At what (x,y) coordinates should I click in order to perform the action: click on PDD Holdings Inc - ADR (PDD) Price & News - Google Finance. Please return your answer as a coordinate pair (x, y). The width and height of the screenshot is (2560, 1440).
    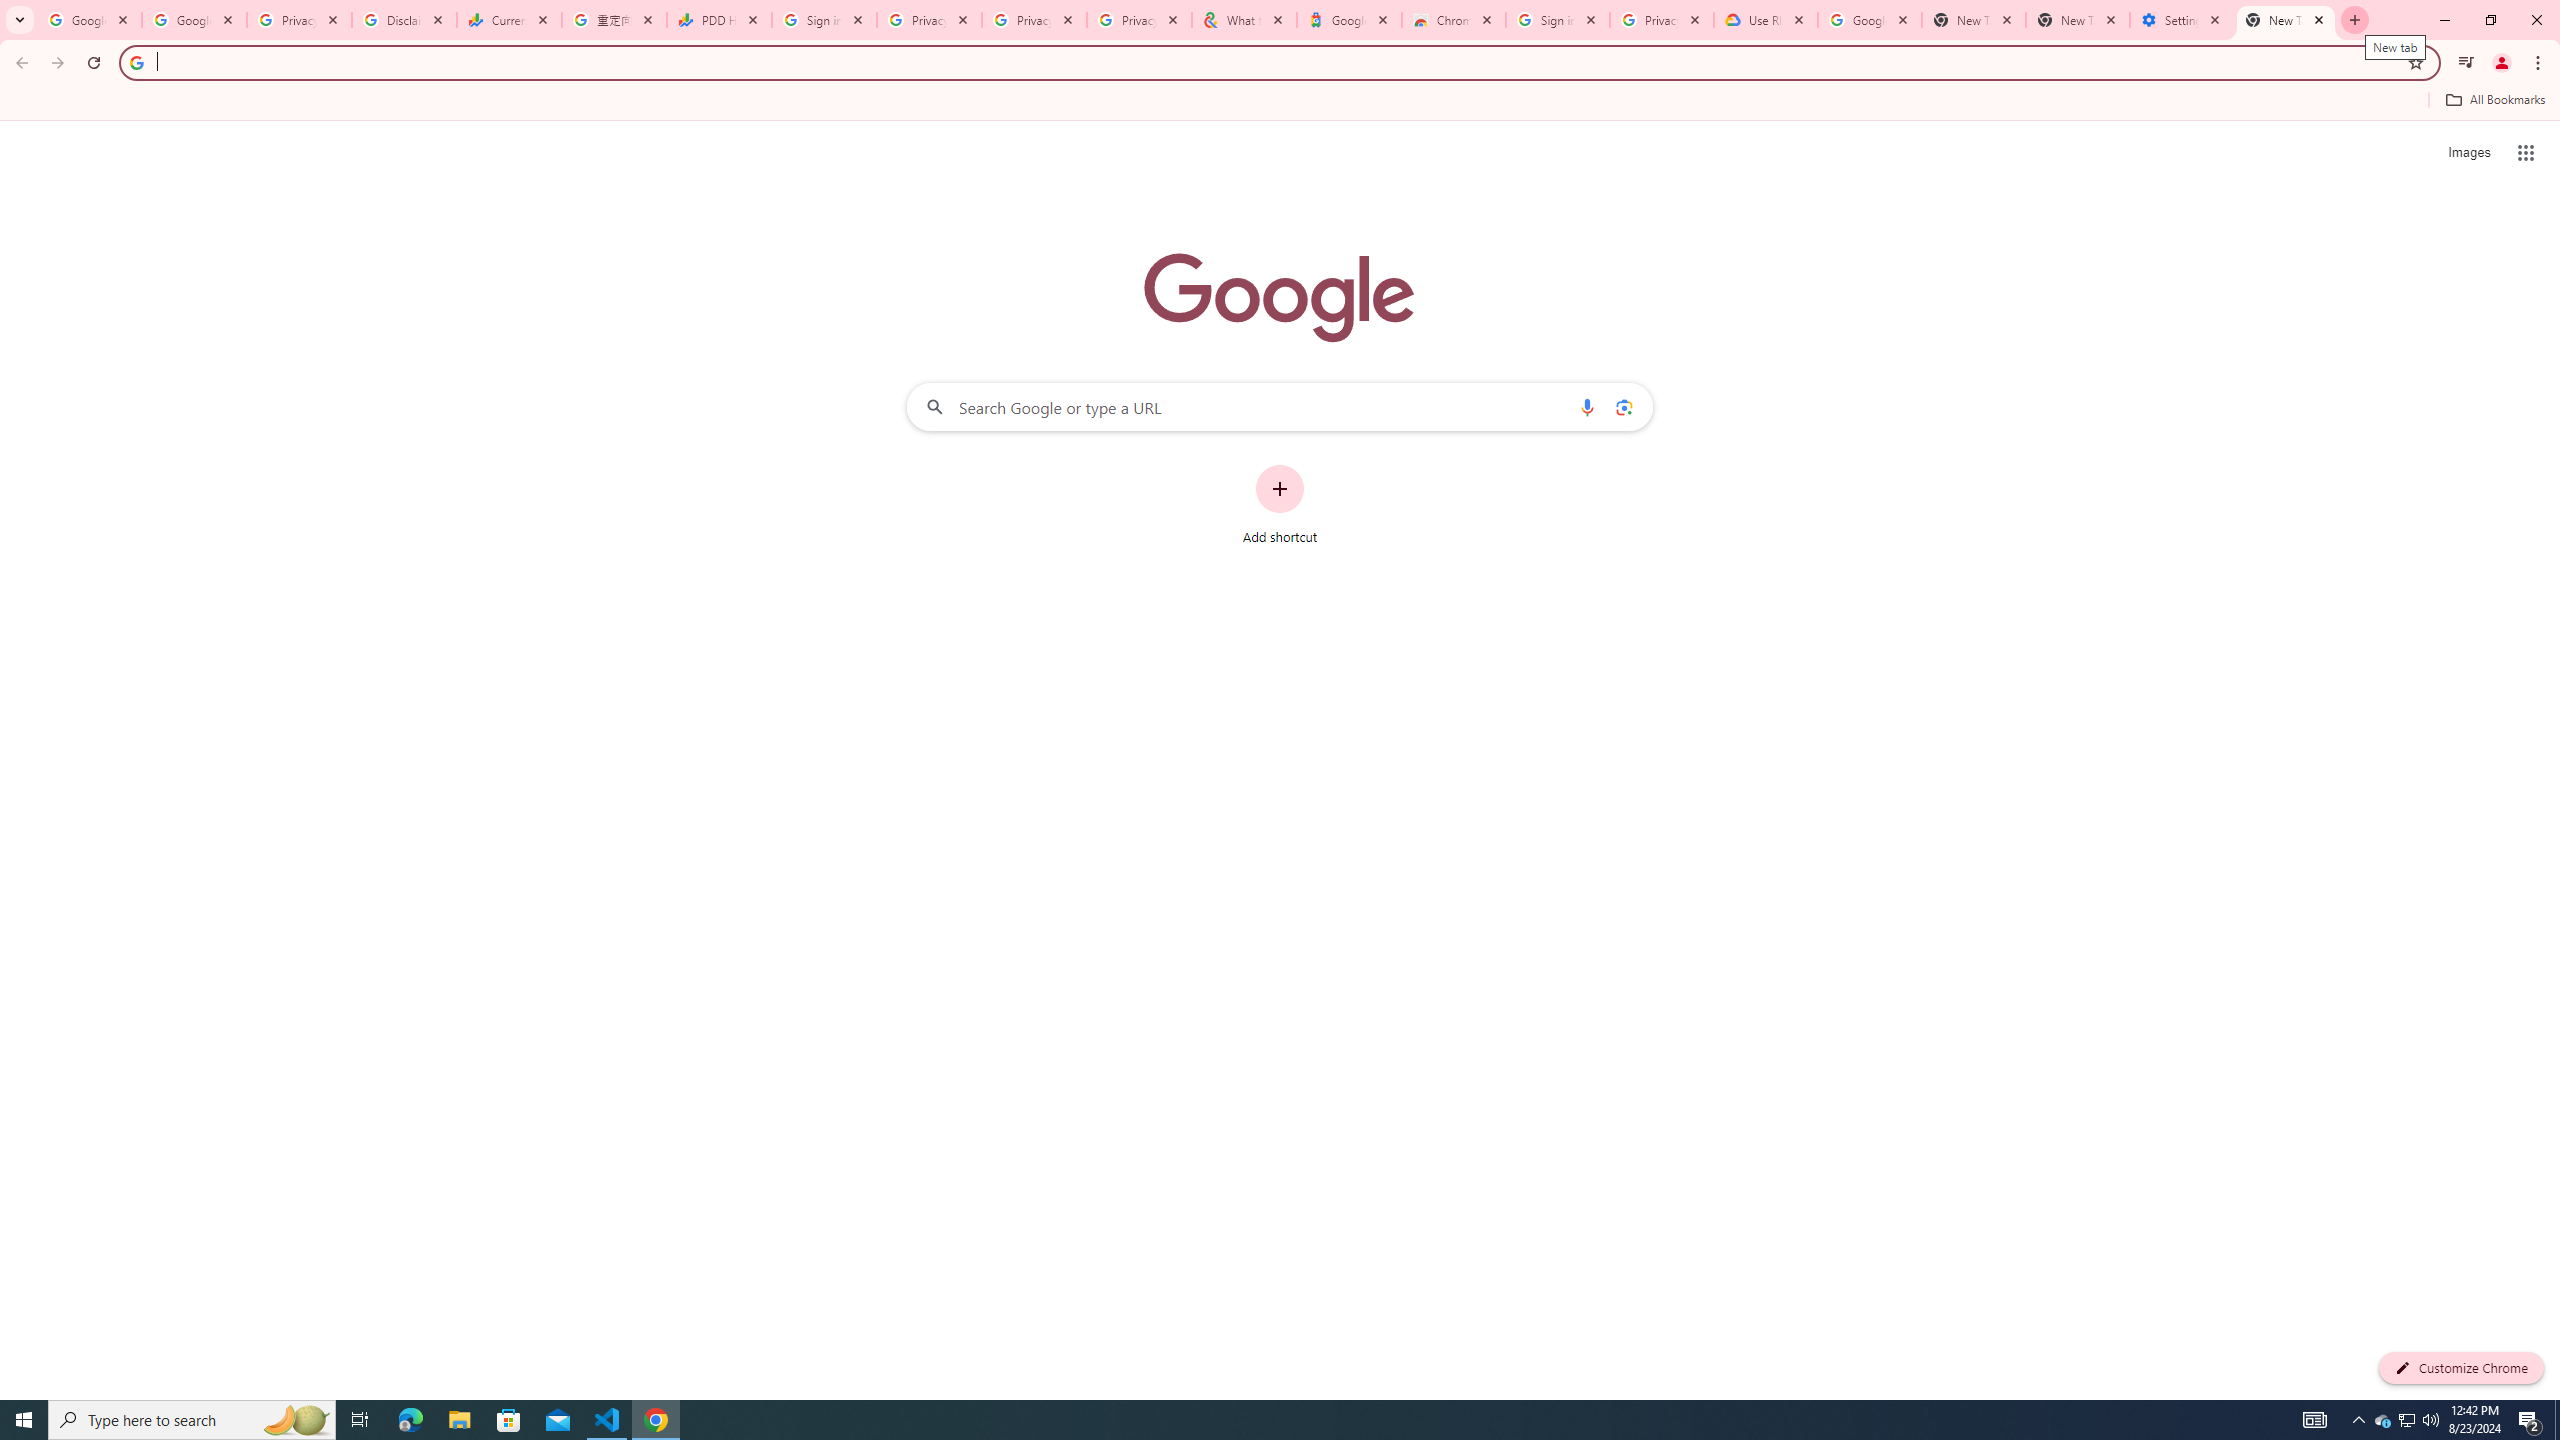
    Looking at the image, I should click on (718, 20).